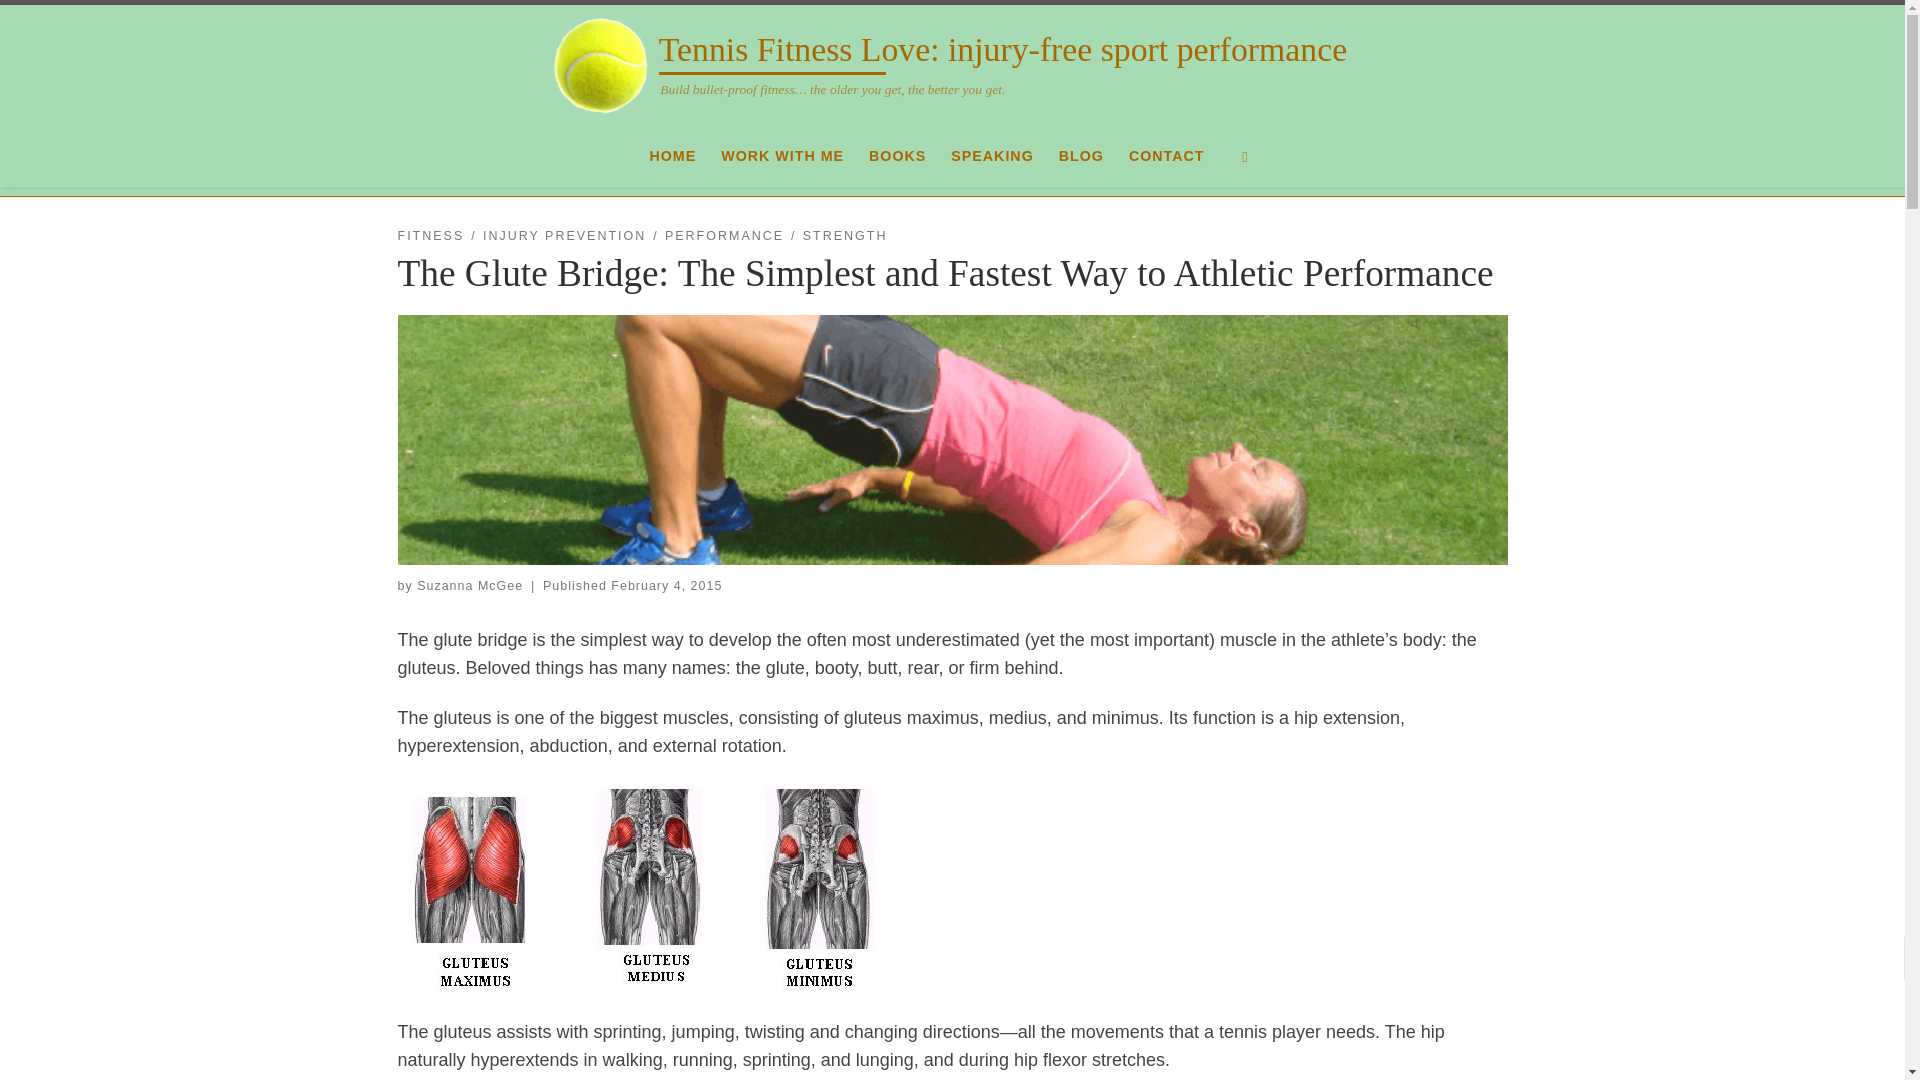  I want to click on February 4, 2015, so click(666, 585).